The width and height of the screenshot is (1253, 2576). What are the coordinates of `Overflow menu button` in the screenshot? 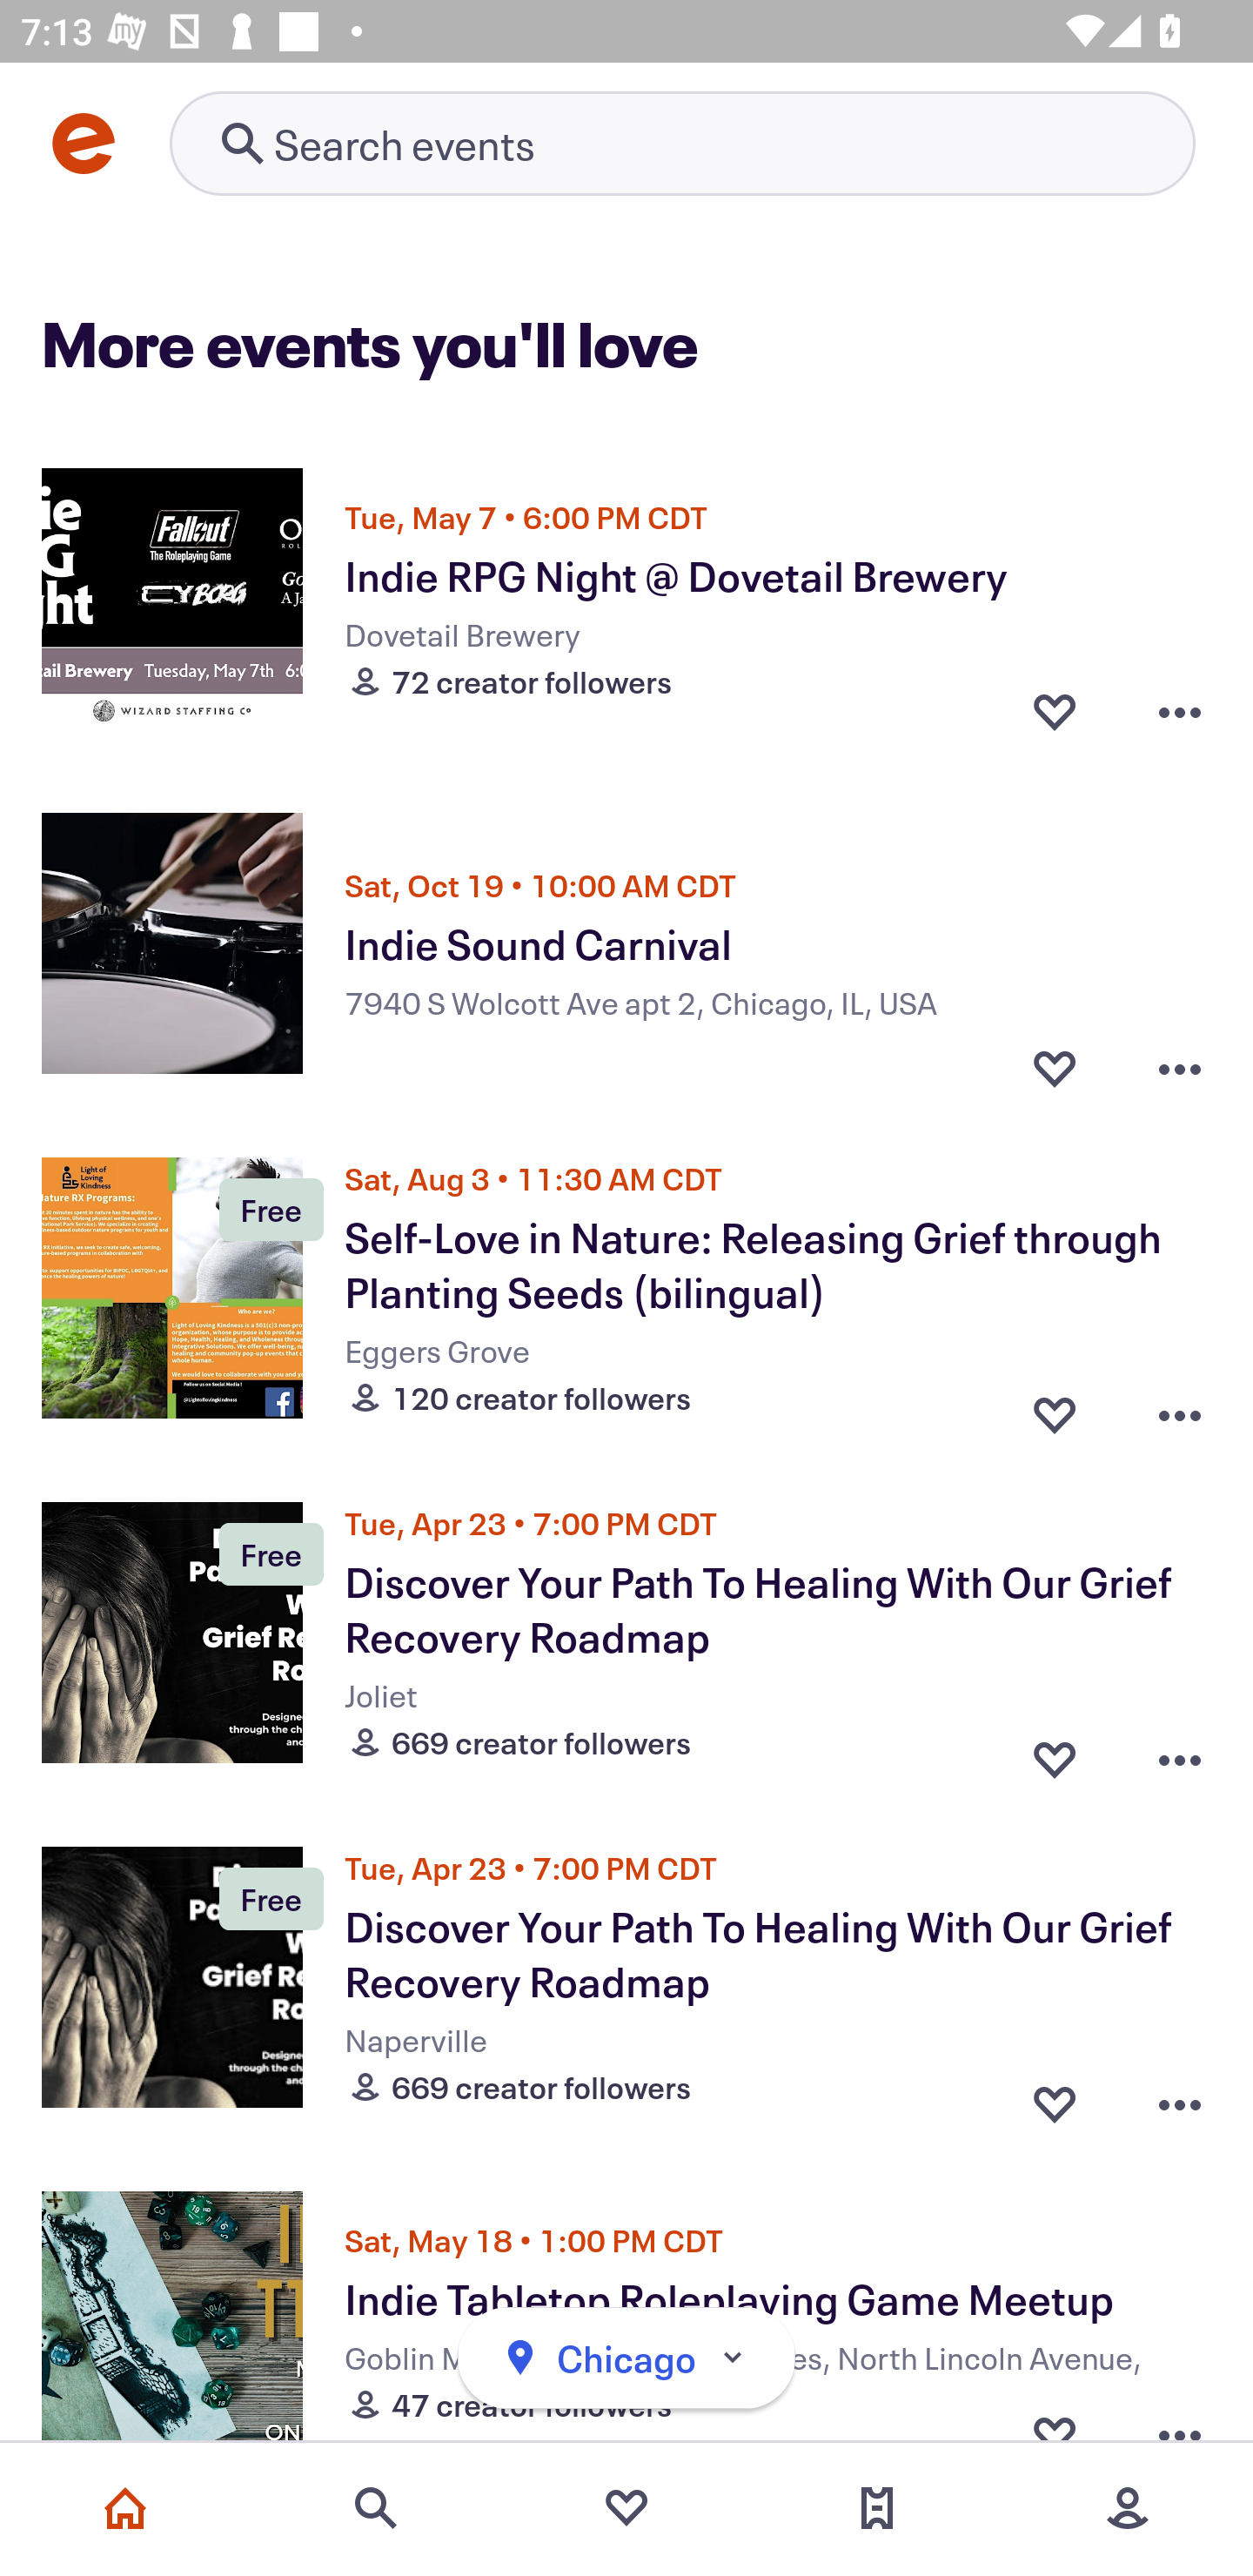 It's located at (1180, 1406).